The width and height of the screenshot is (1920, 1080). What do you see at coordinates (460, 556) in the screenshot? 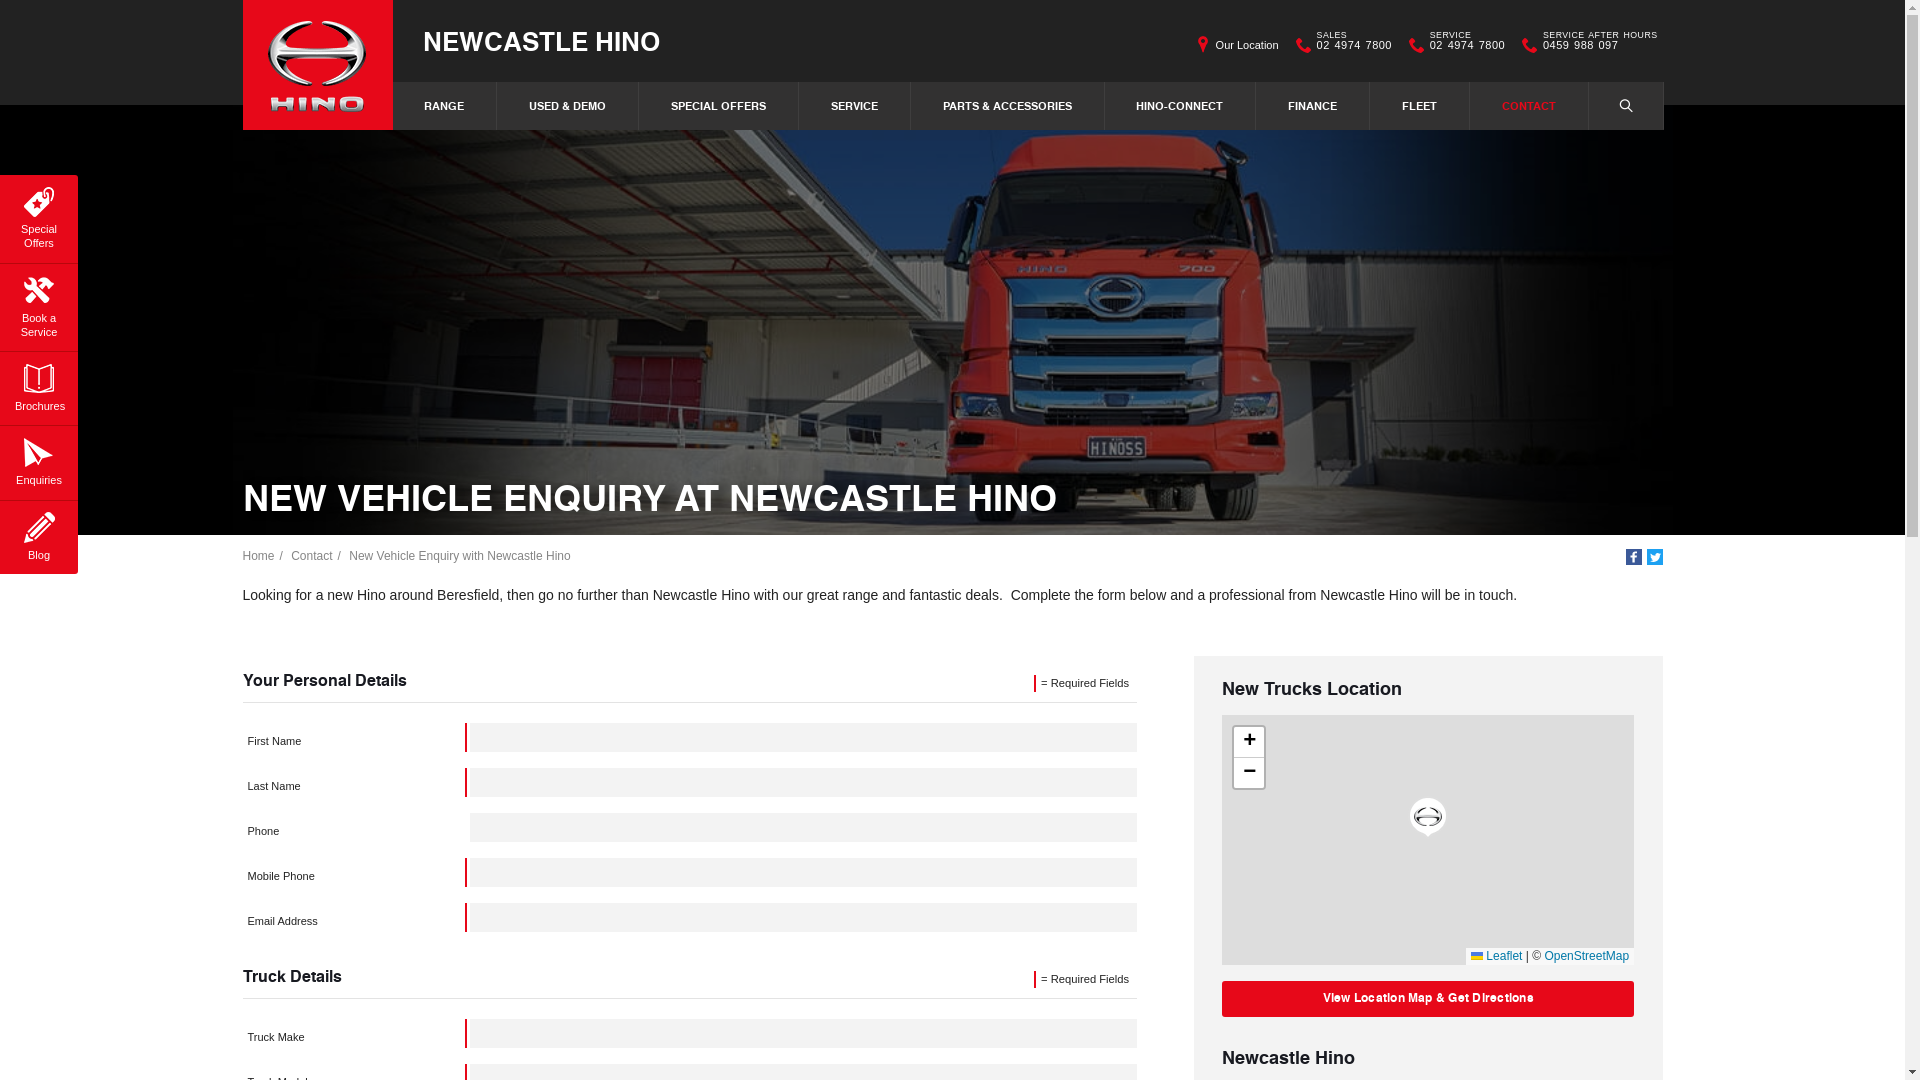
I see `New Vehicle Enquiry with Newcastle Hino` at bounding box center [460, 556].